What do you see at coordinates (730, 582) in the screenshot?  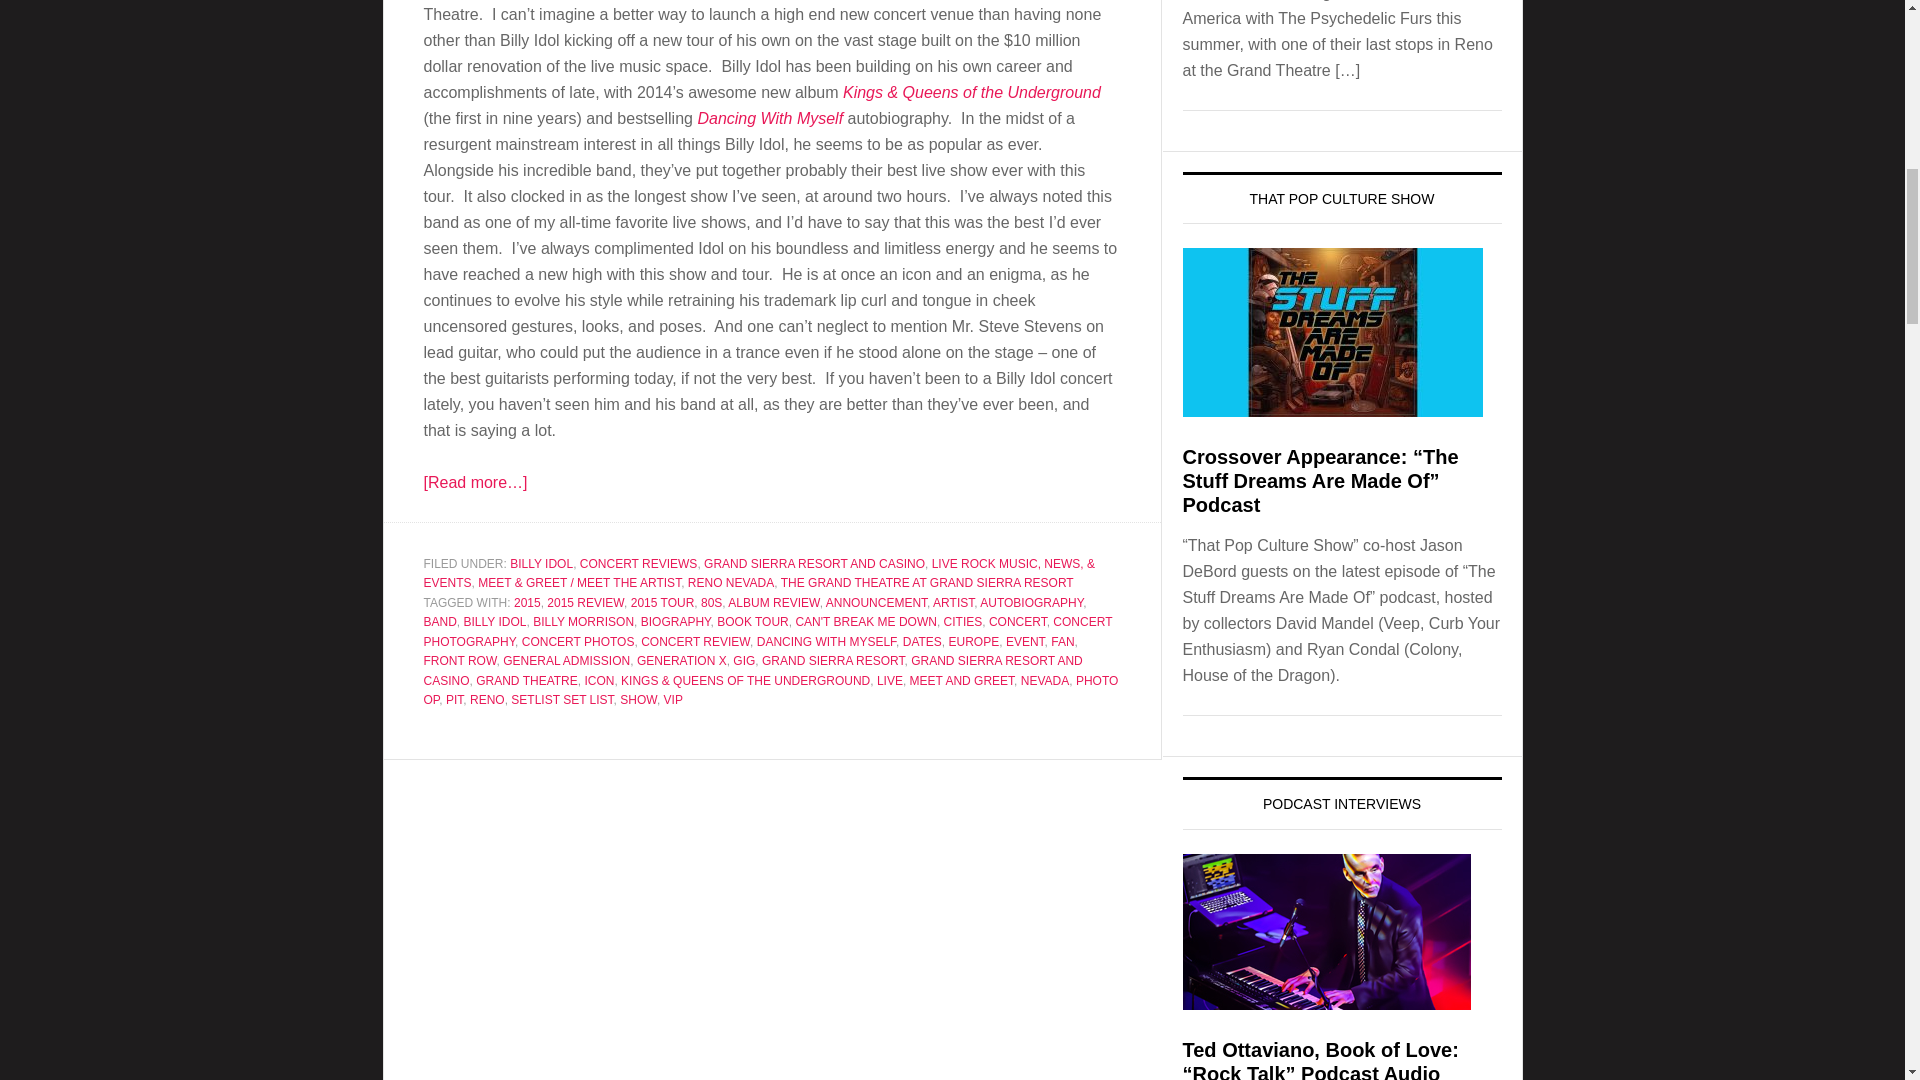 I see `RENO NEVADA` at bounding box center [730, 582].